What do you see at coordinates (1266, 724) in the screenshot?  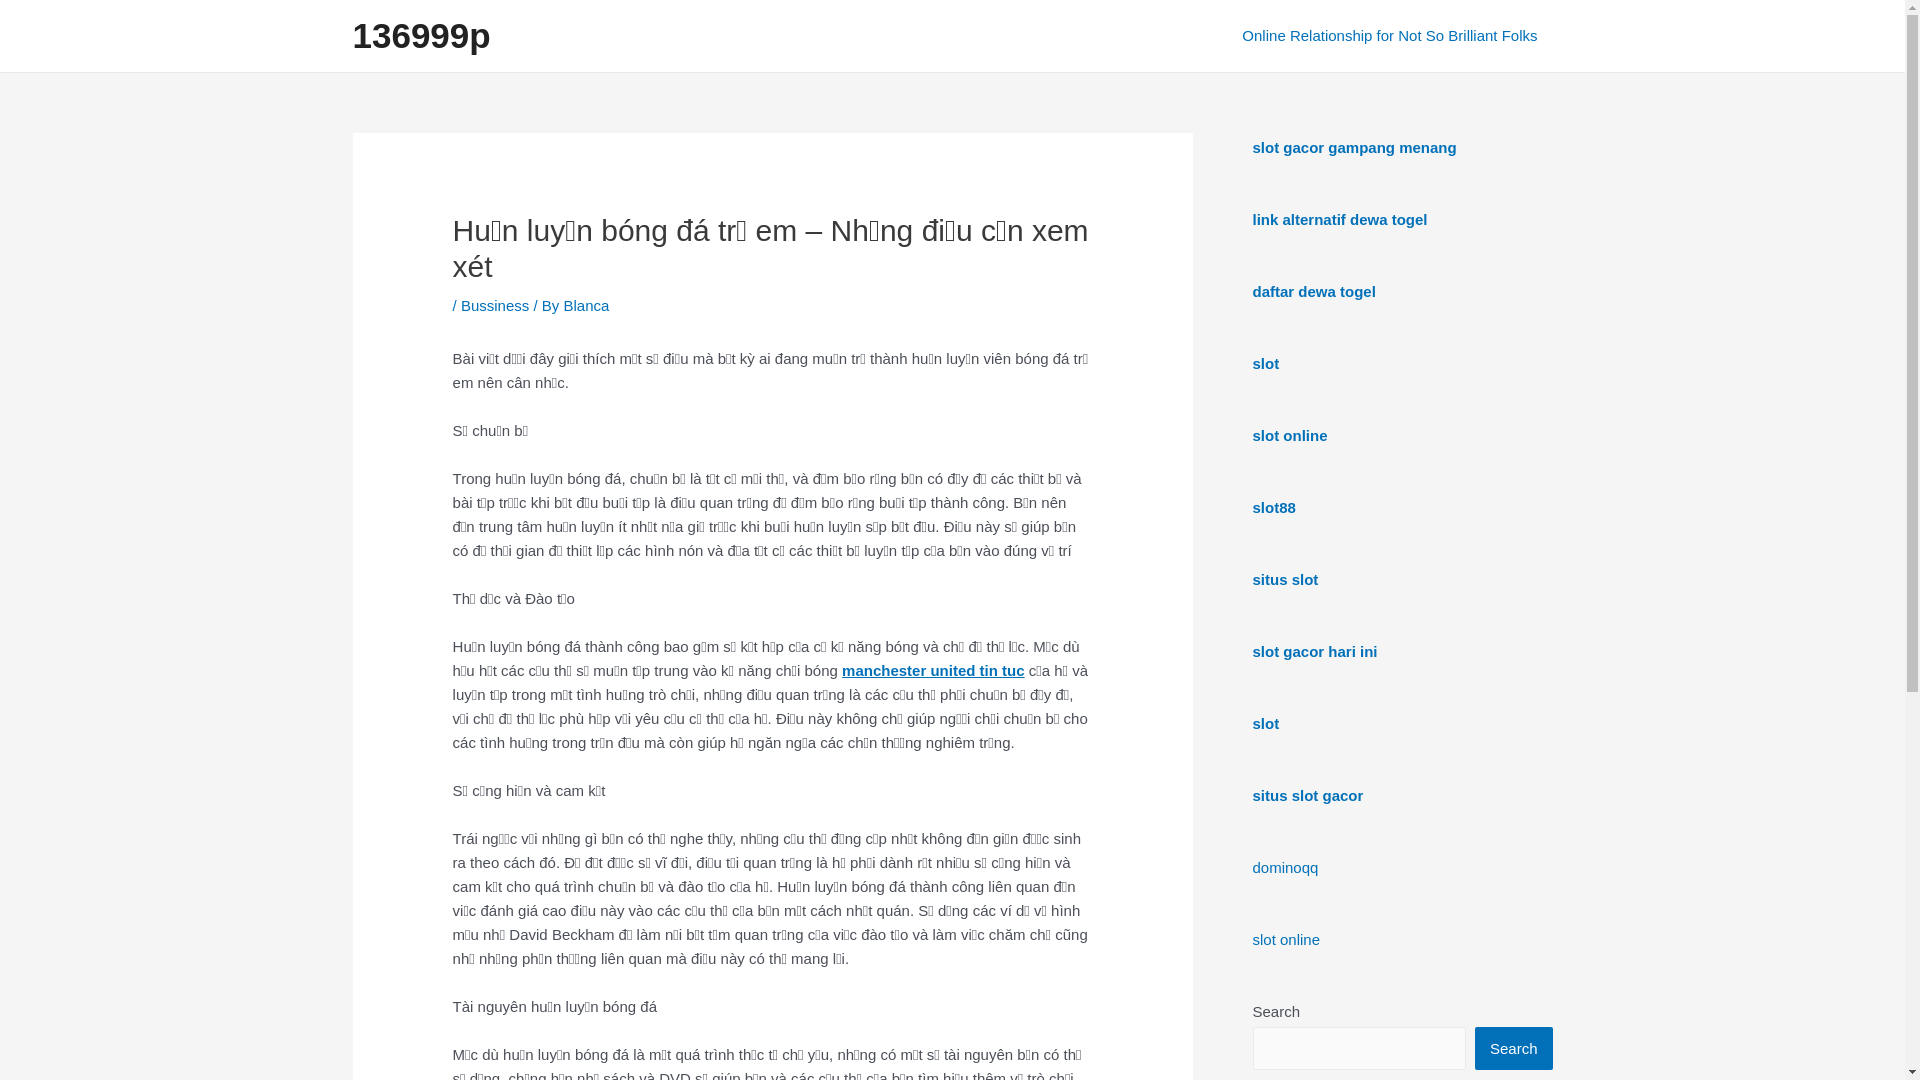 I see `slot` at bounding box center [1266, 724].